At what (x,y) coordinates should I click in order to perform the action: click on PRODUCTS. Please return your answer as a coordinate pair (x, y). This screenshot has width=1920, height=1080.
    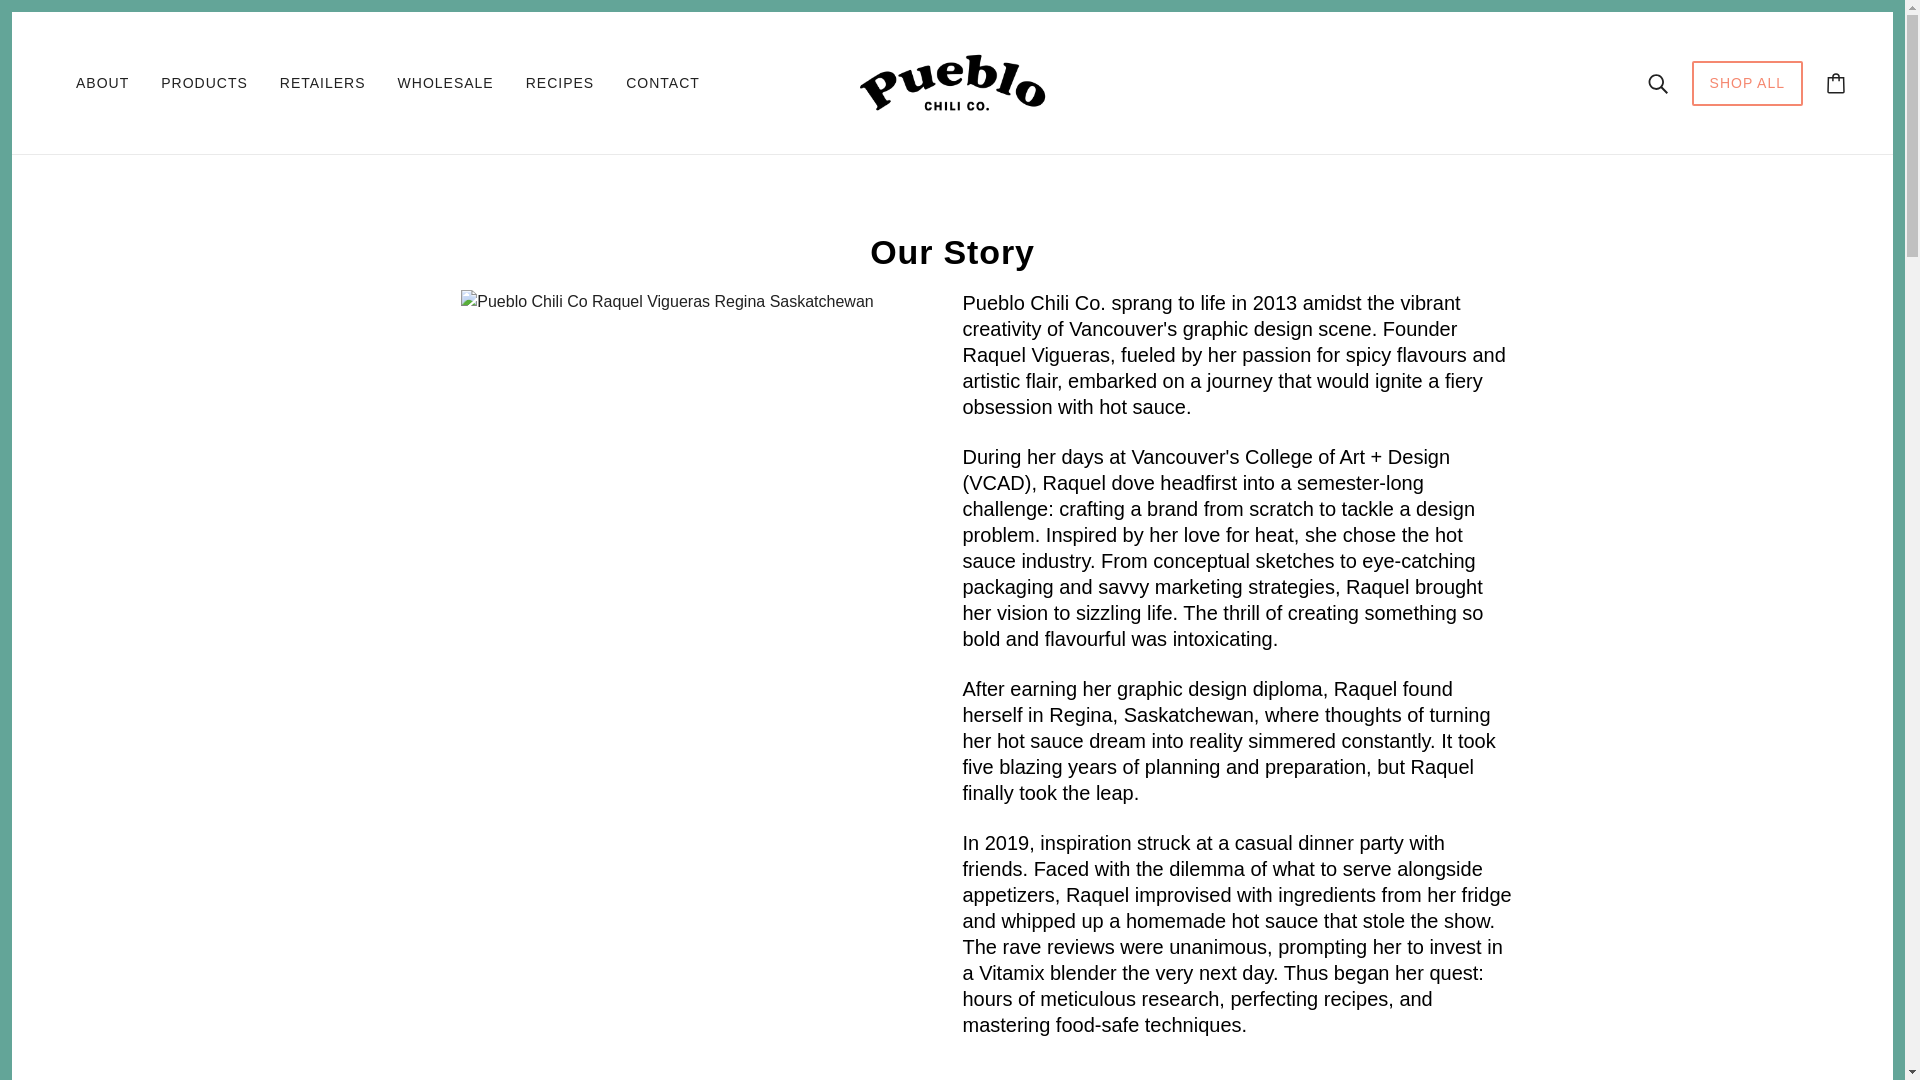
    Looking at the image, I should click on (204, 83).